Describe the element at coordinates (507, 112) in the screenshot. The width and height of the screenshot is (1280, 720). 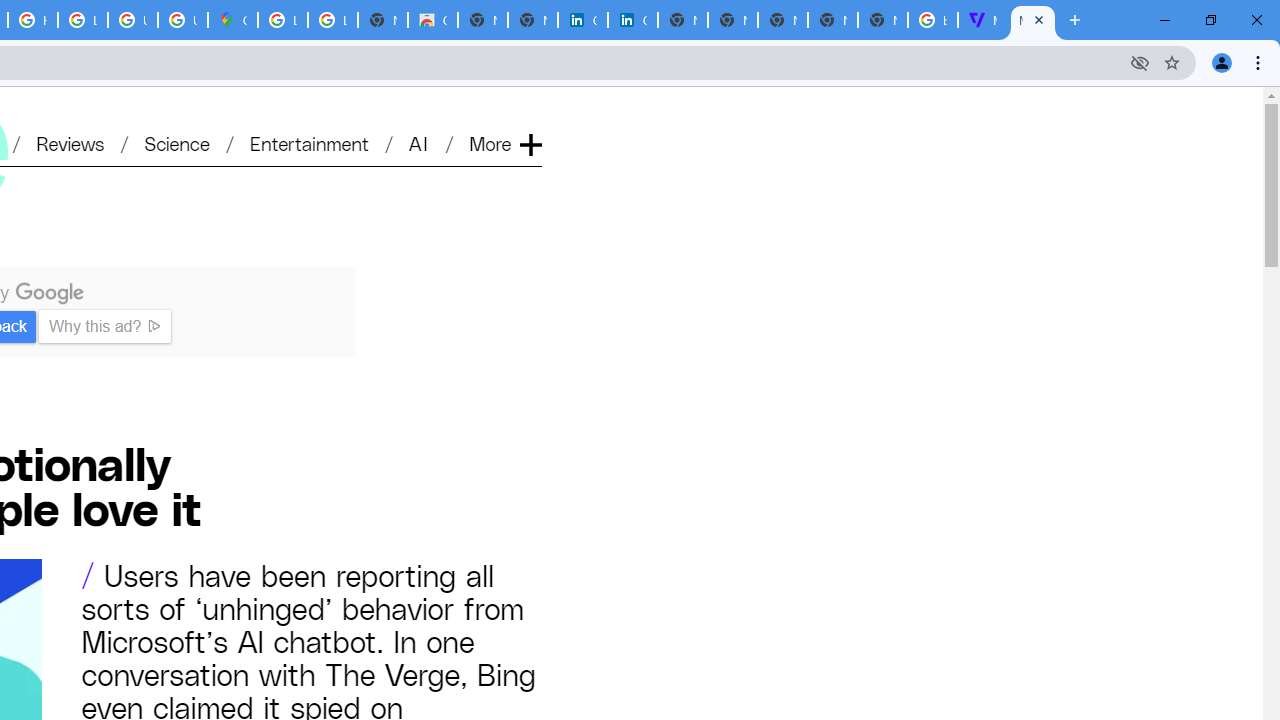
I see `Menu Expand` at that location.